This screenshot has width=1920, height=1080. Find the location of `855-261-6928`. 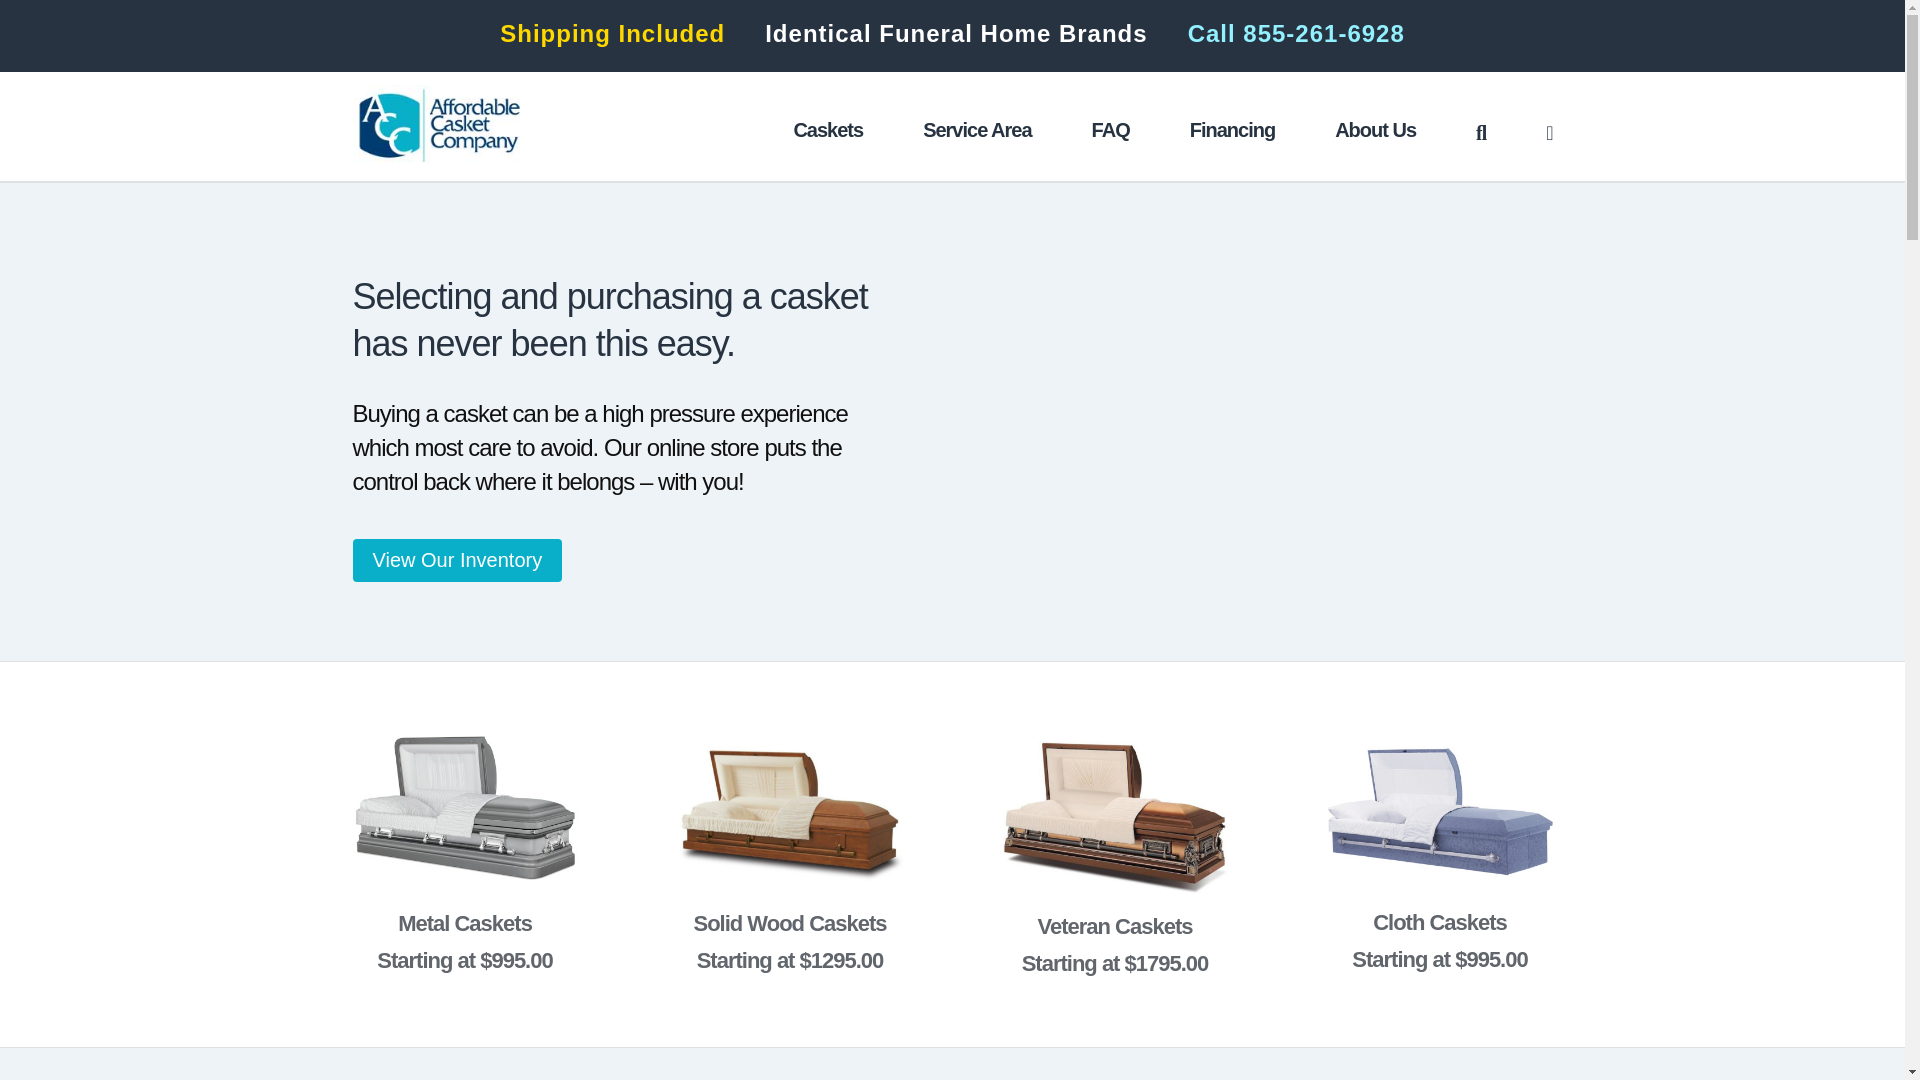

855-261-6928 is located at coordinates (1322, 34).